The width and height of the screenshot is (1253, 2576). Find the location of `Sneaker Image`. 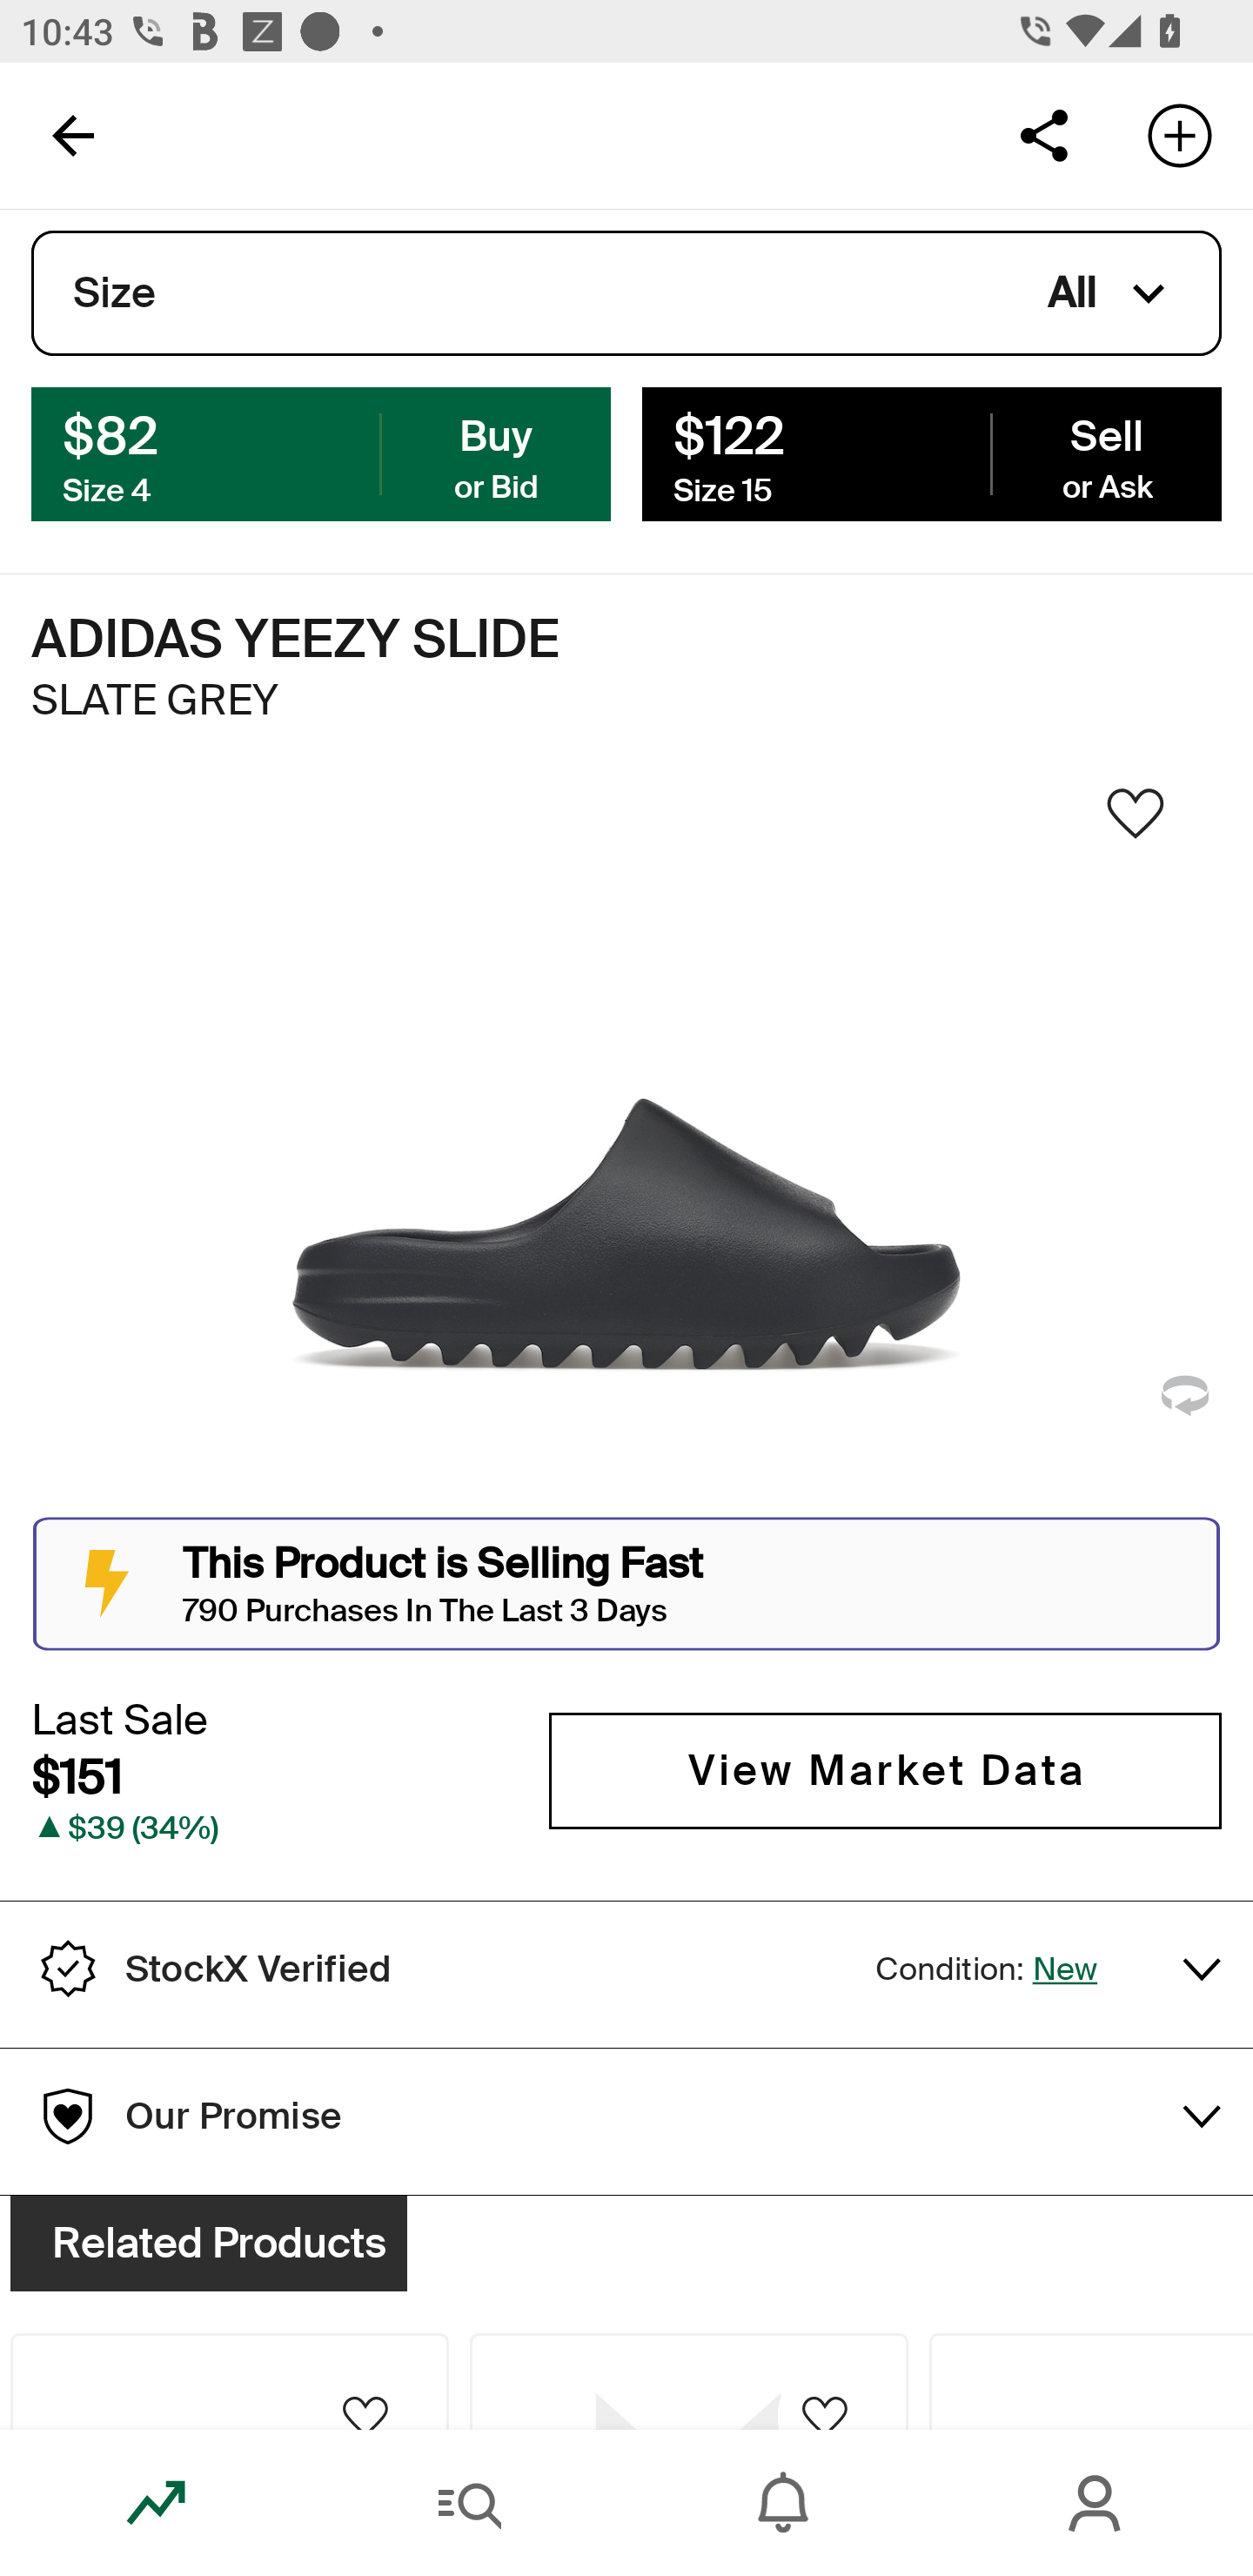

Sneaker Image is located at coordinates (626, 1150).